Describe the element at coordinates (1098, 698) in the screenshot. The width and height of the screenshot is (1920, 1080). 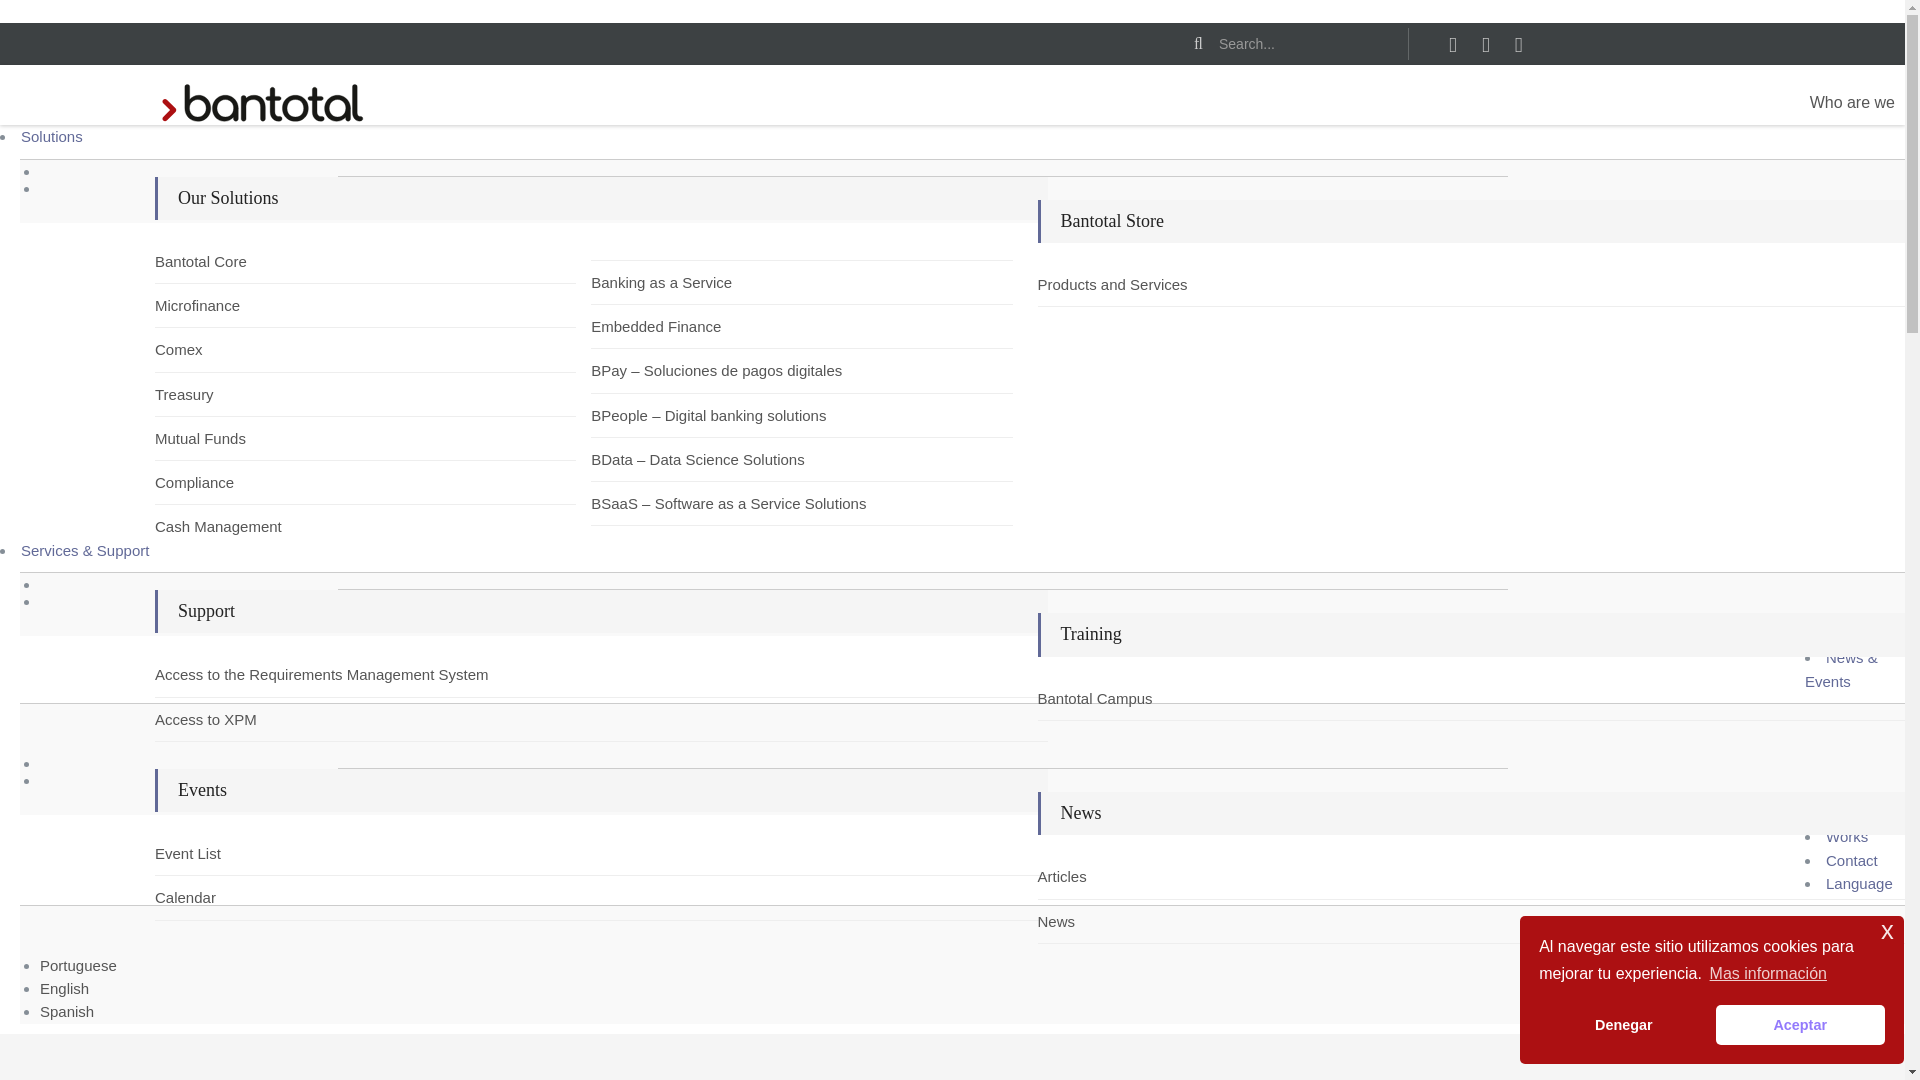
I see `Bantotal Campus` at that location.